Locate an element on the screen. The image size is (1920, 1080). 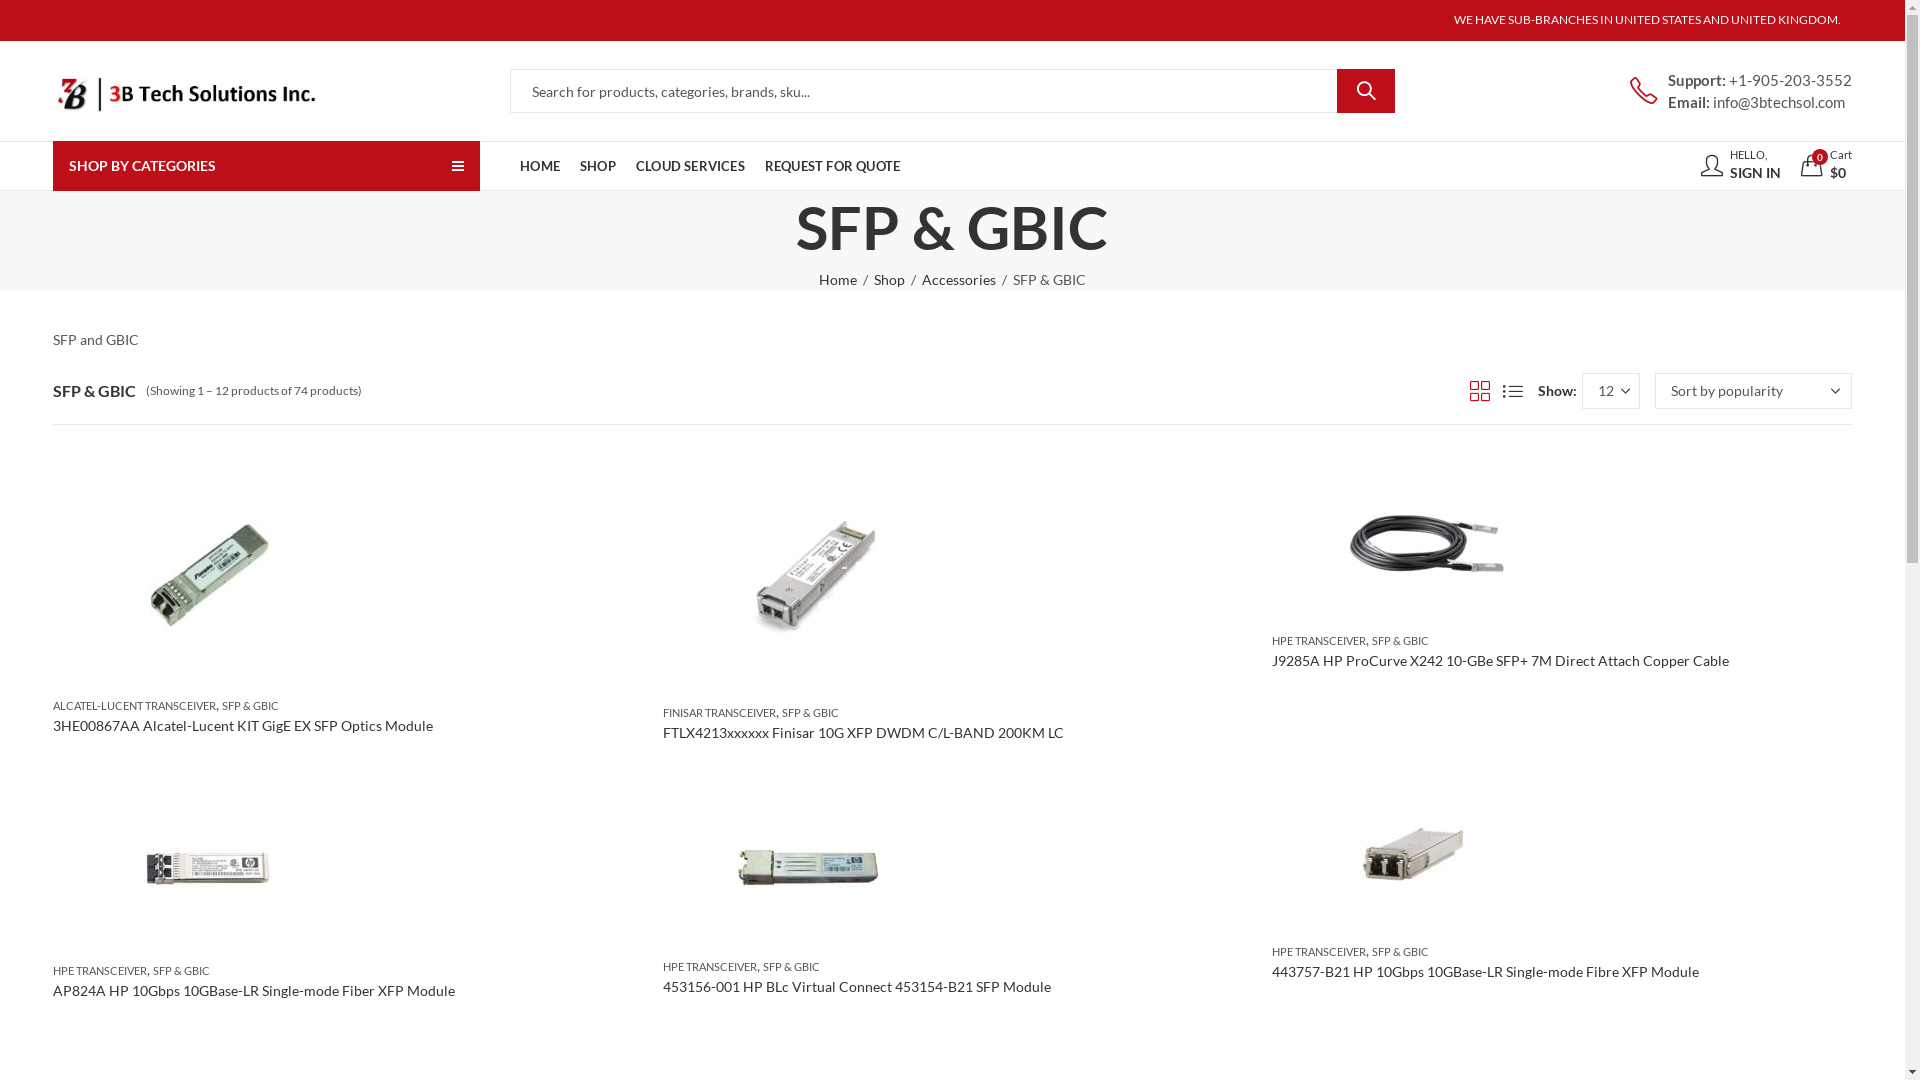
List View is located at coordinates (1513, 391).